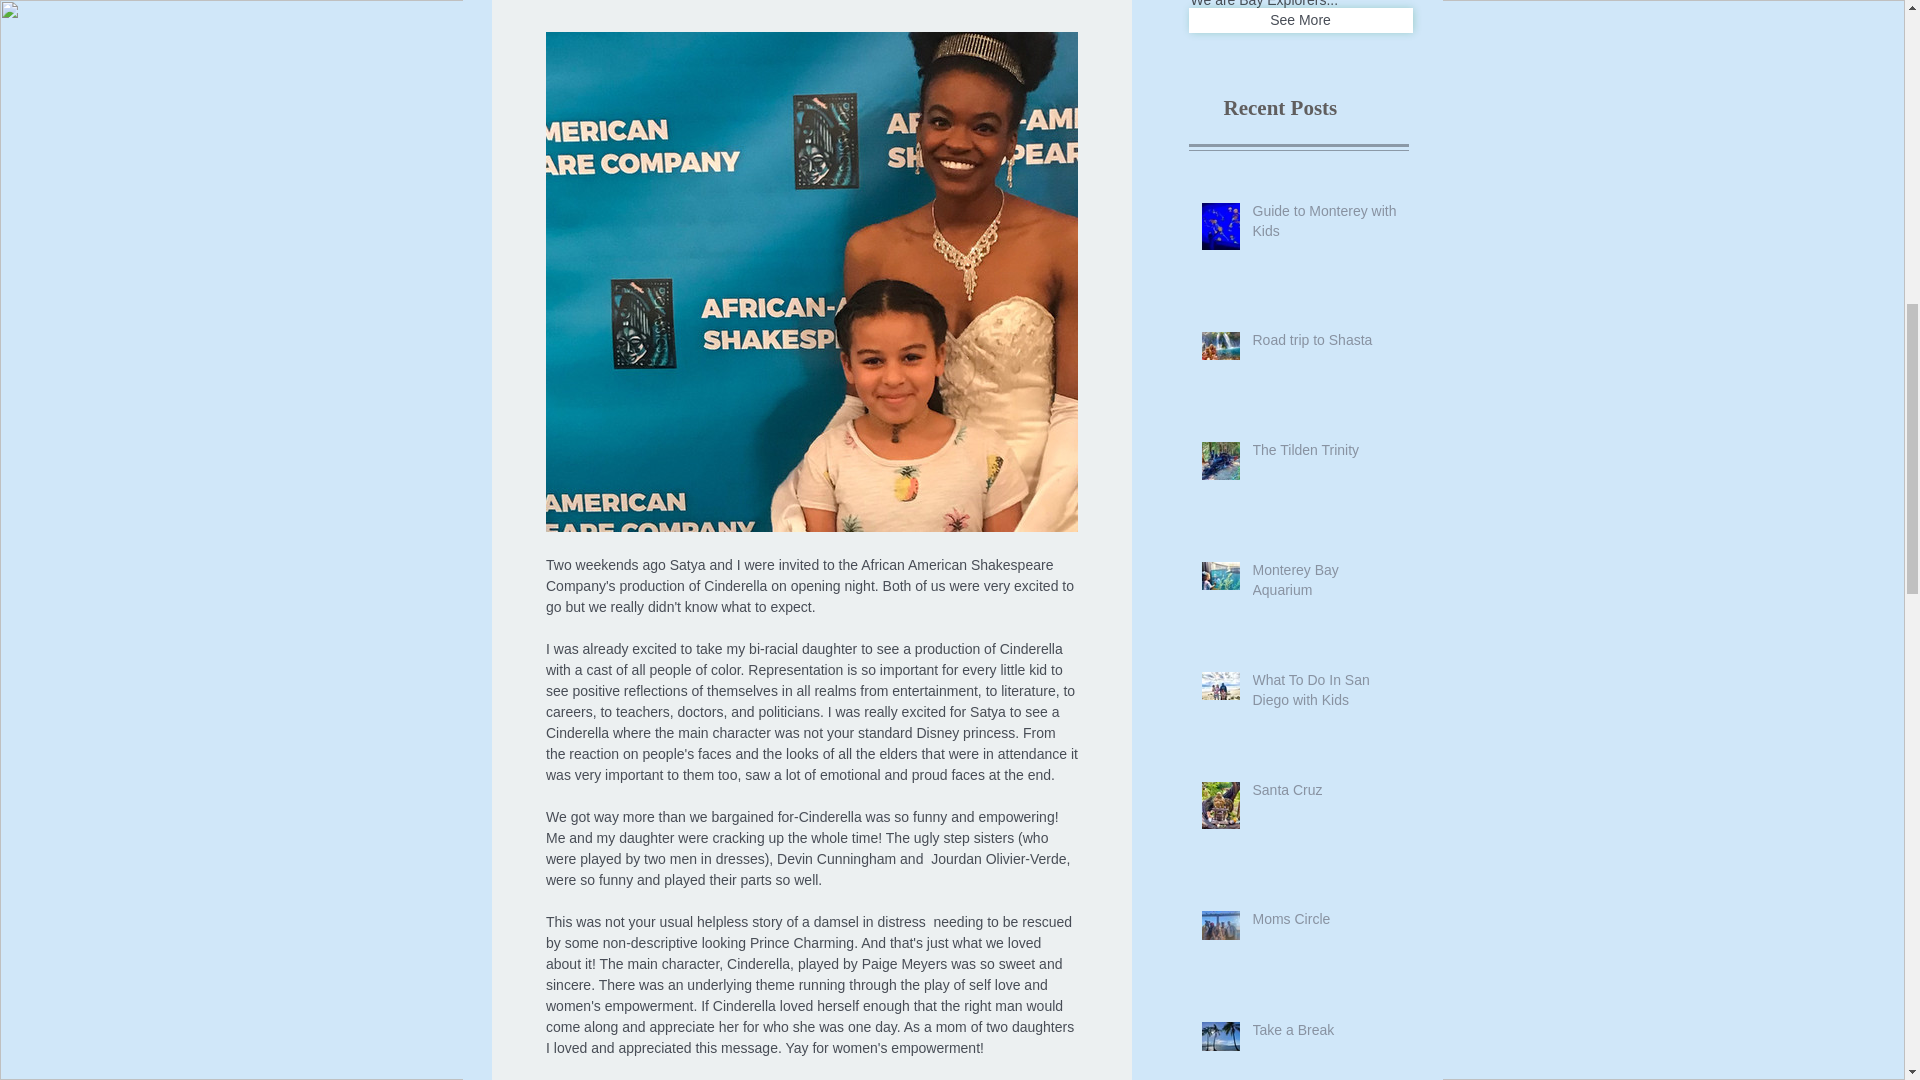 The image size is (1920, 1080). Describe the element at coordinates (1323, 794) in the screenshot. I see `Santa Cruz` at that location.